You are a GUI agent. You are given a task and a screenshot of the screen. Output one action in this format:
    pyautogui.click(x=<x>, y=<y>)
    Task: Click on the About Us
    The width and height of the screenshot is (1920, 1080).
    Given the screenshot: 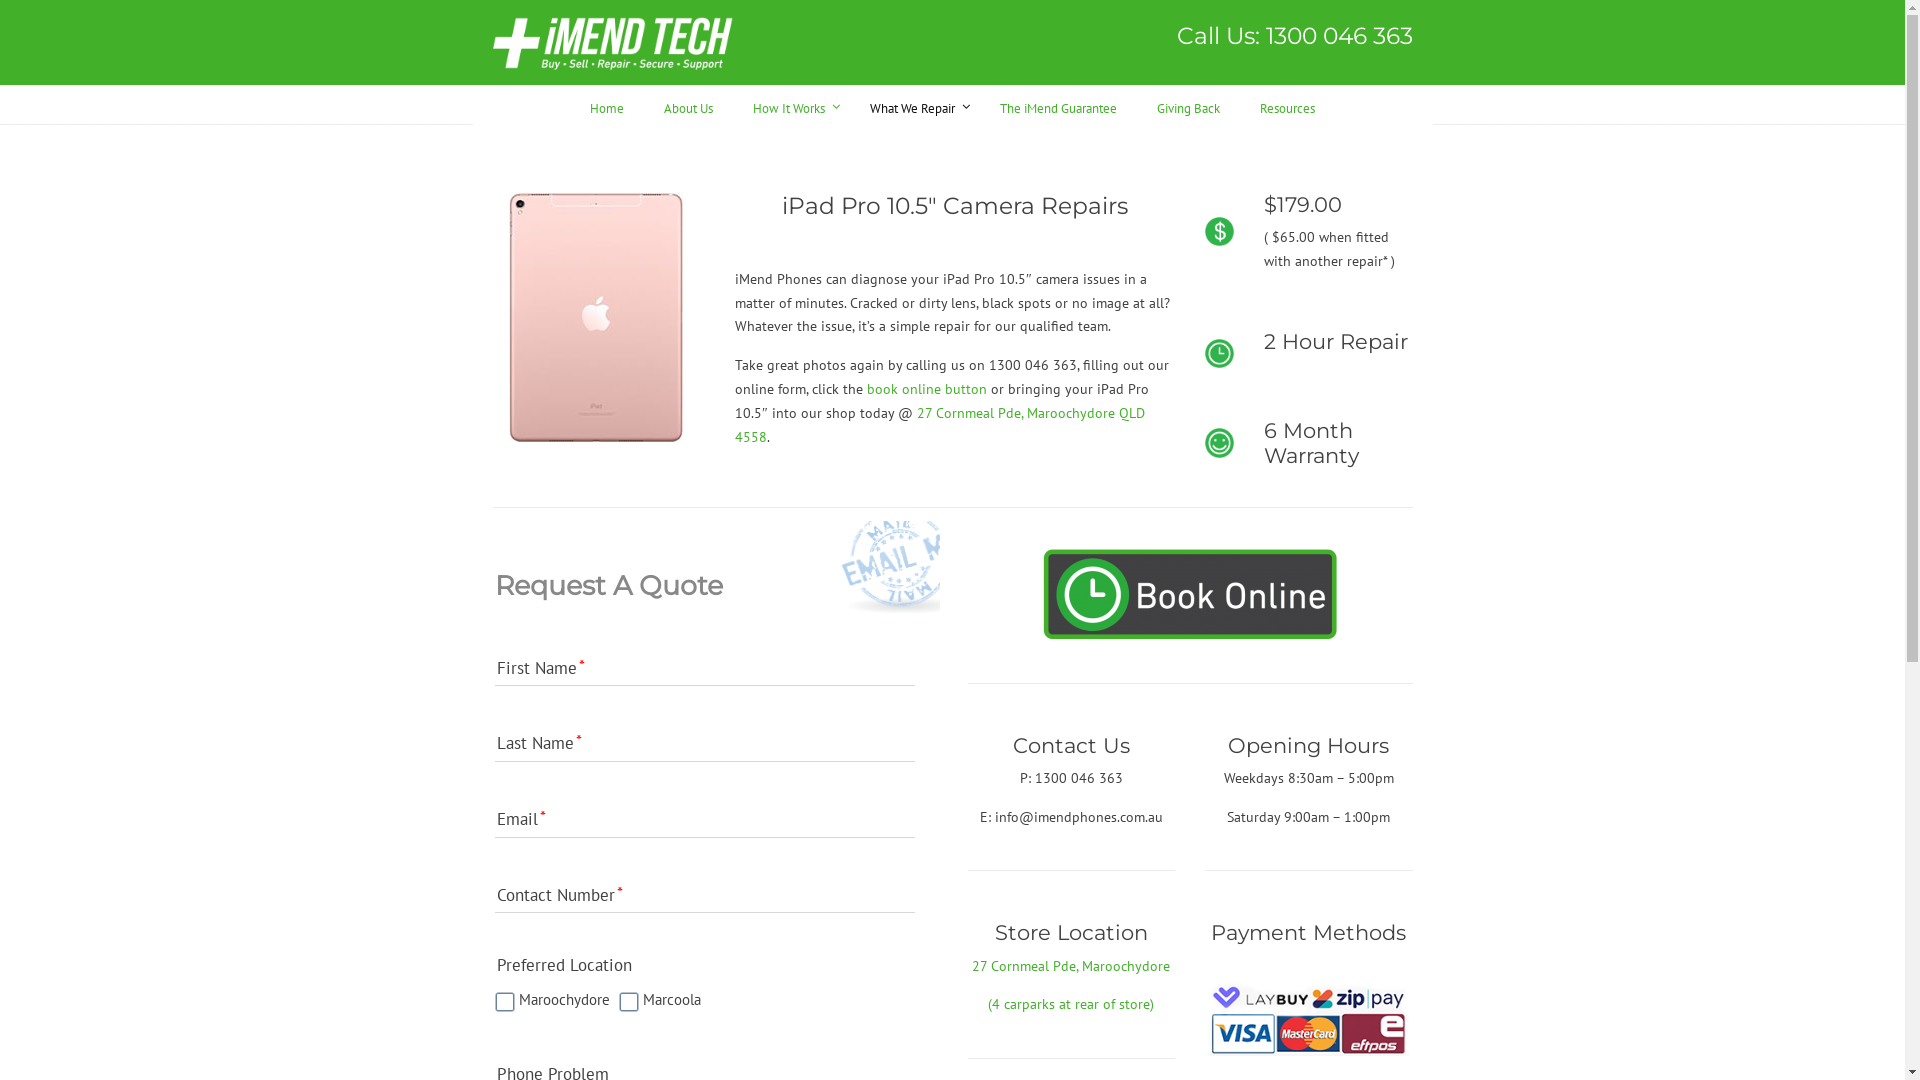 What is the action you would take?
    pyautogui.click(x=688, y=106)
    